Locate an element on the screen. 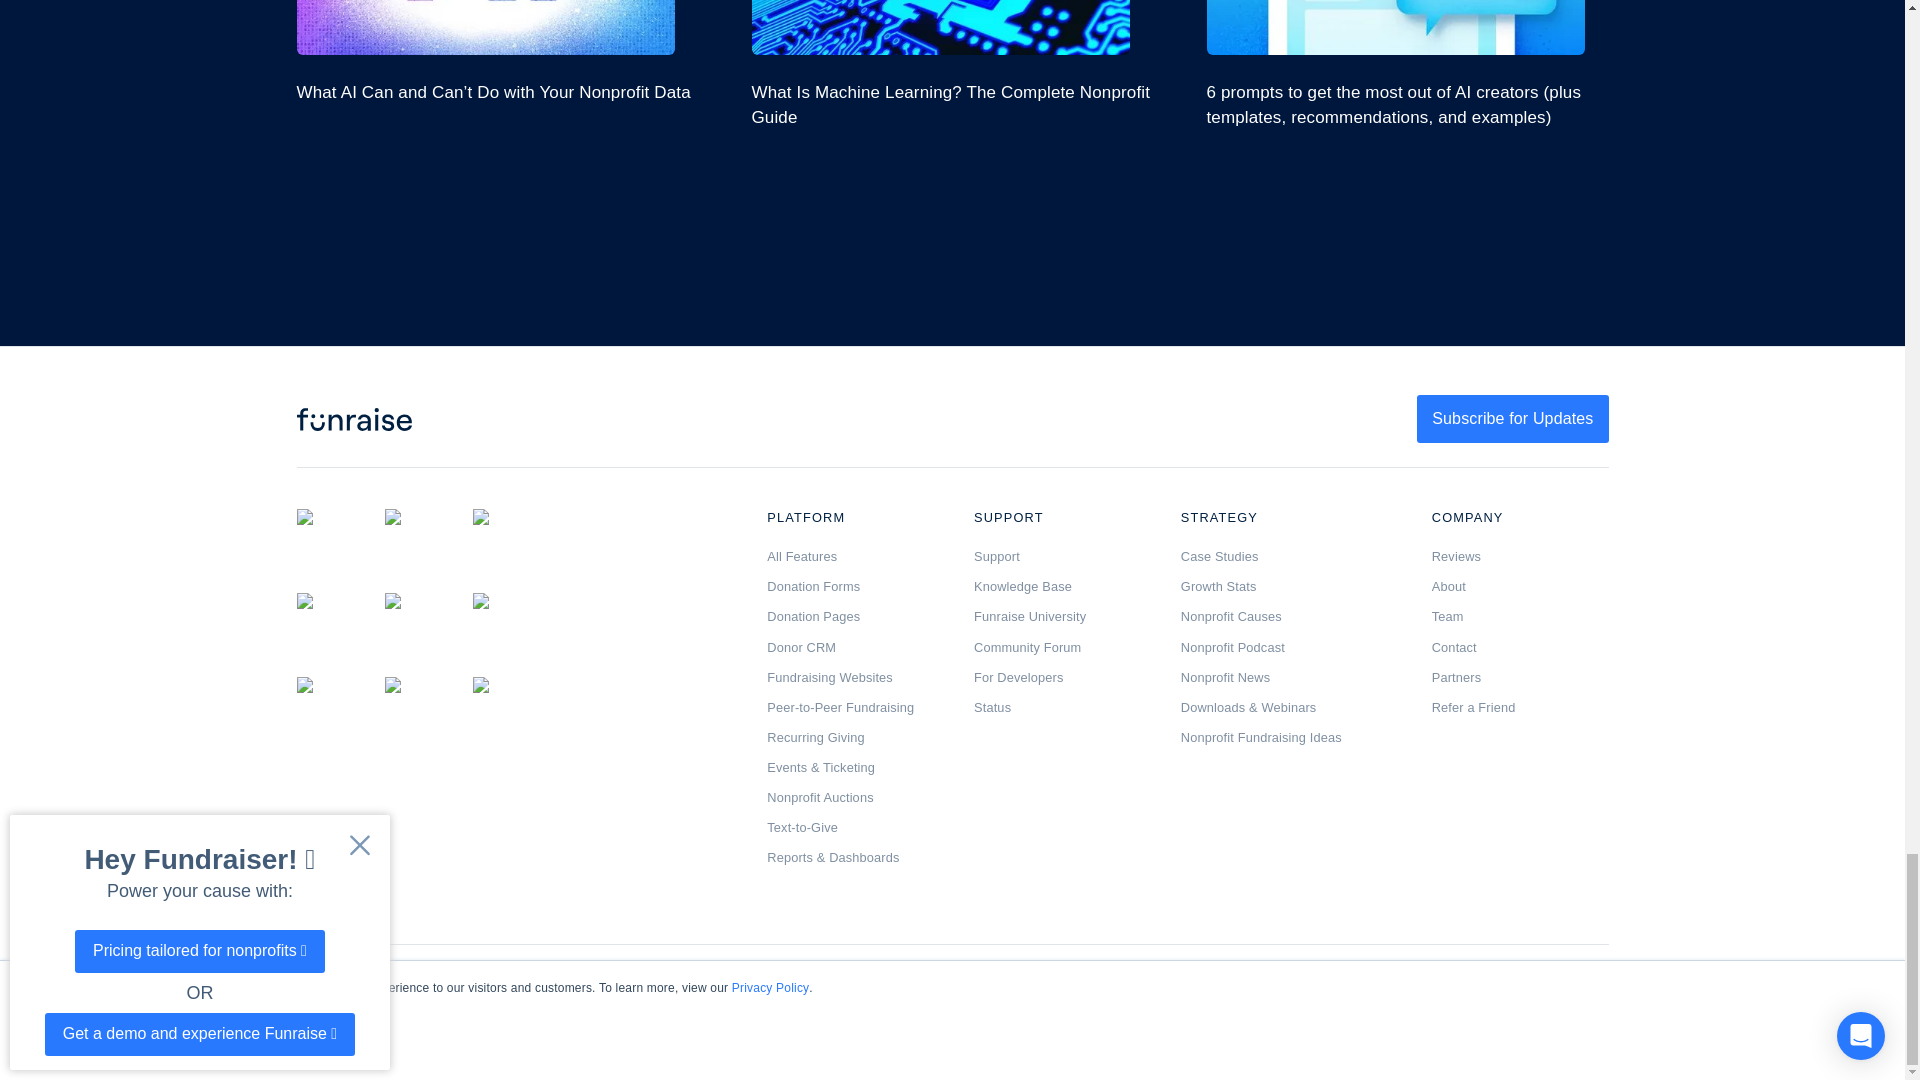  What Is Machine Learning? The Complete Nonprofit Guide is located at coordinates (952, 64).